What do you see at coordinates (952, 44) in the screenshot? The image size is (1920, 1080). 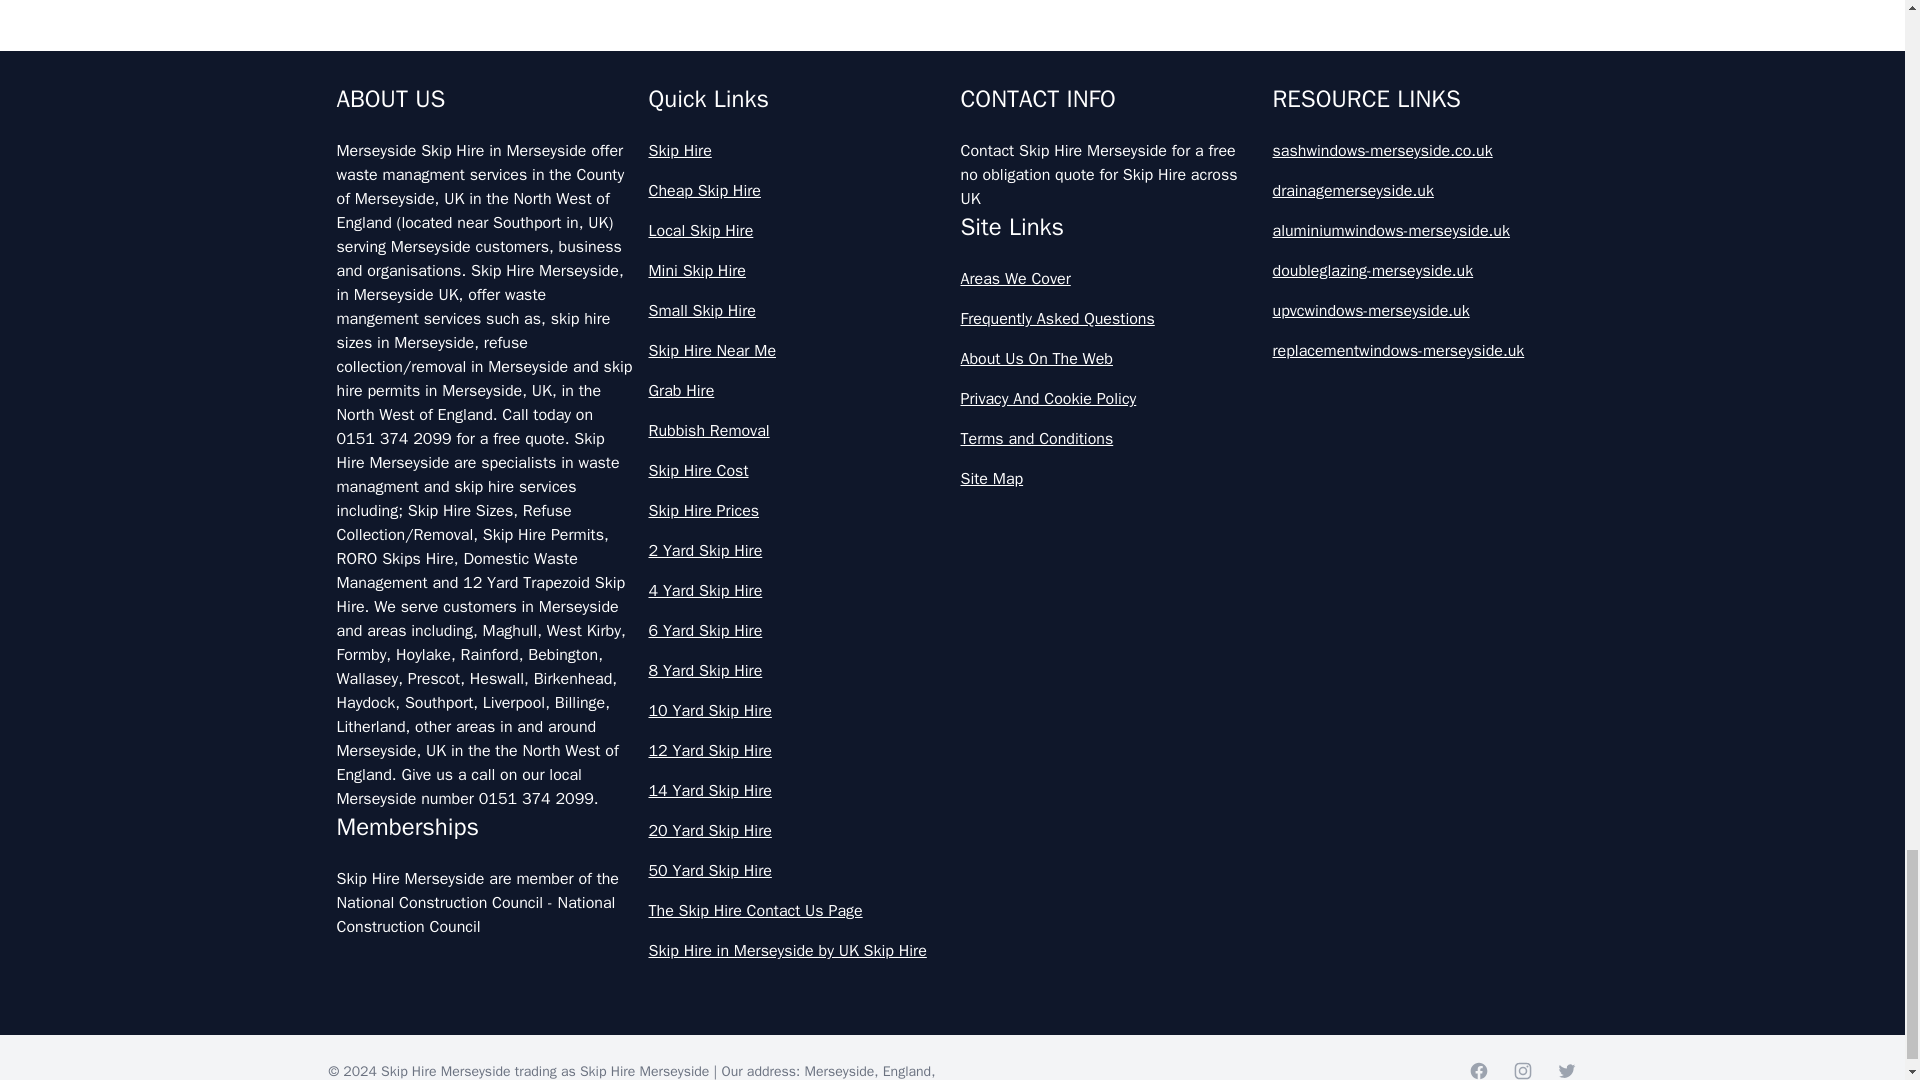 I see `Is Grab Hire Cheaper Than A Skip In Merseyside` at bounding box center [952, 44].